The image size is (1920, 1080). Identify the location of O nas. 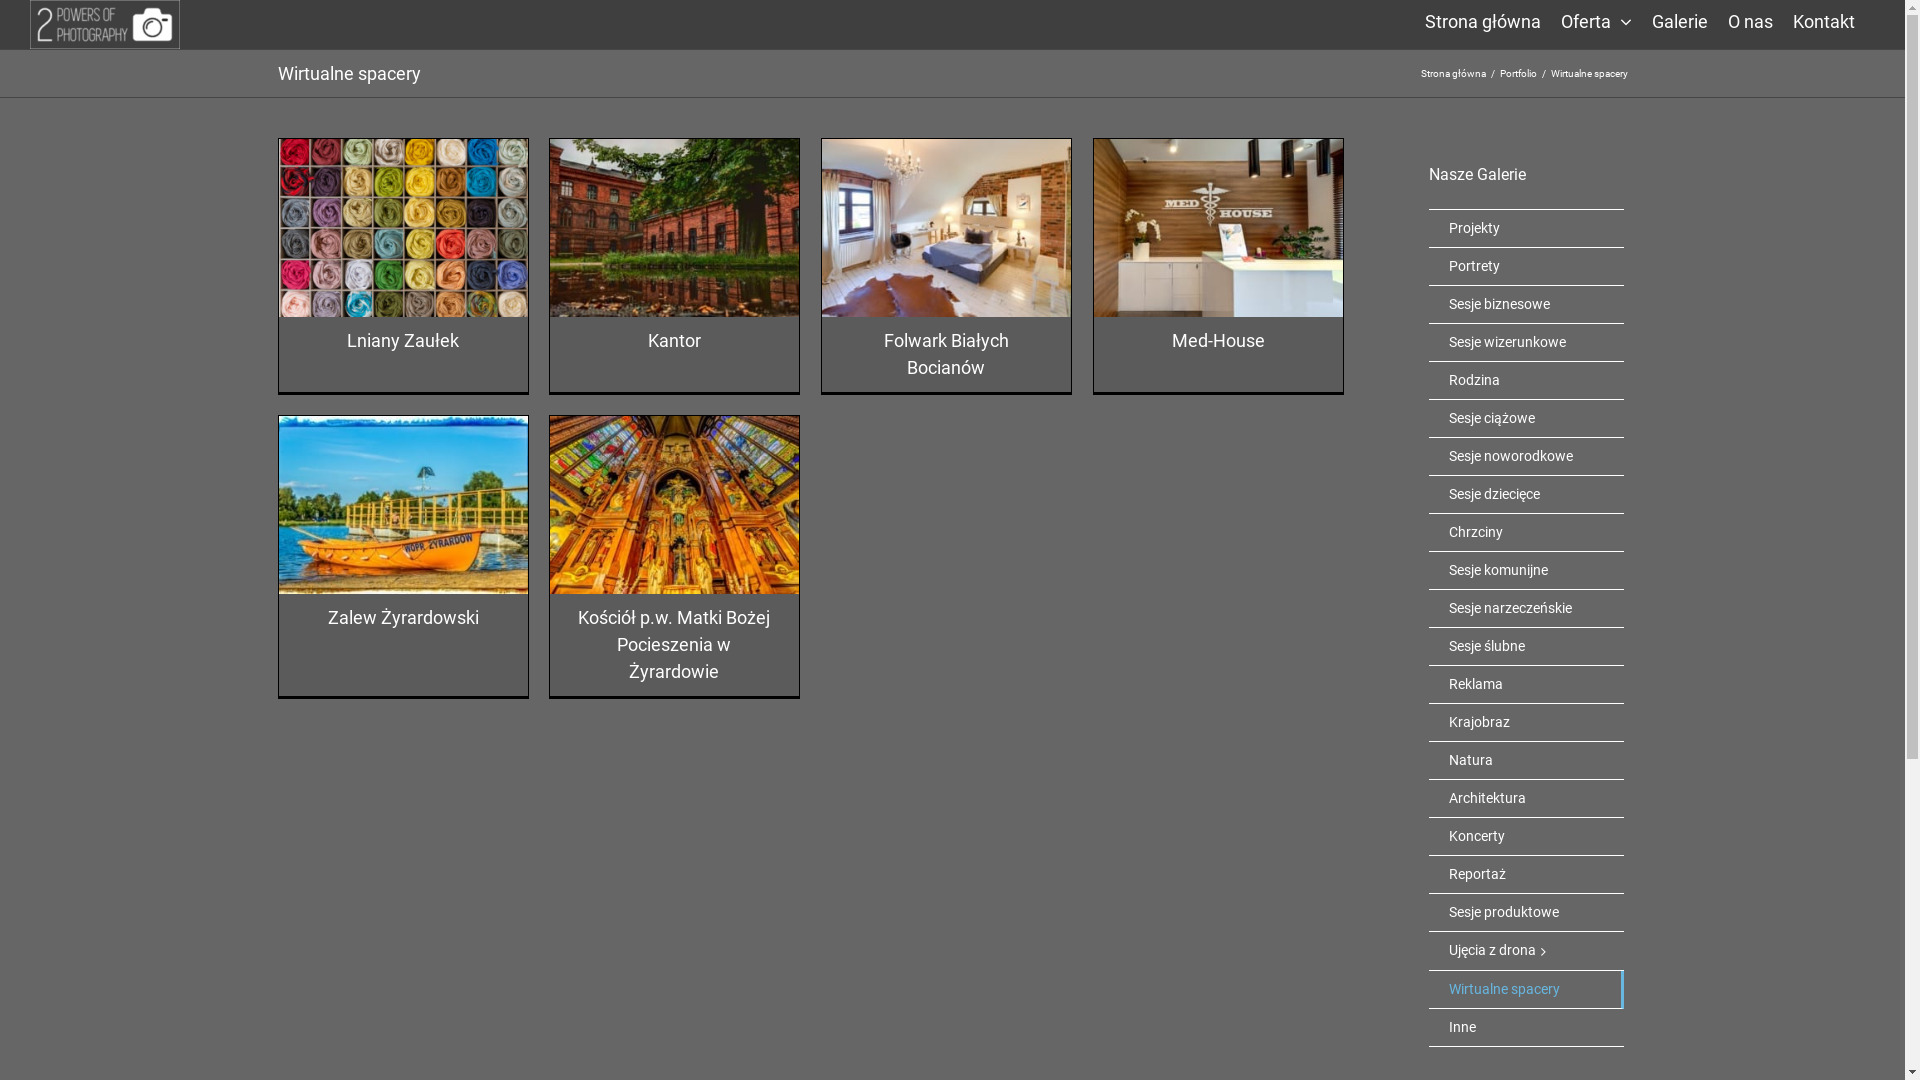
(1750, 20).